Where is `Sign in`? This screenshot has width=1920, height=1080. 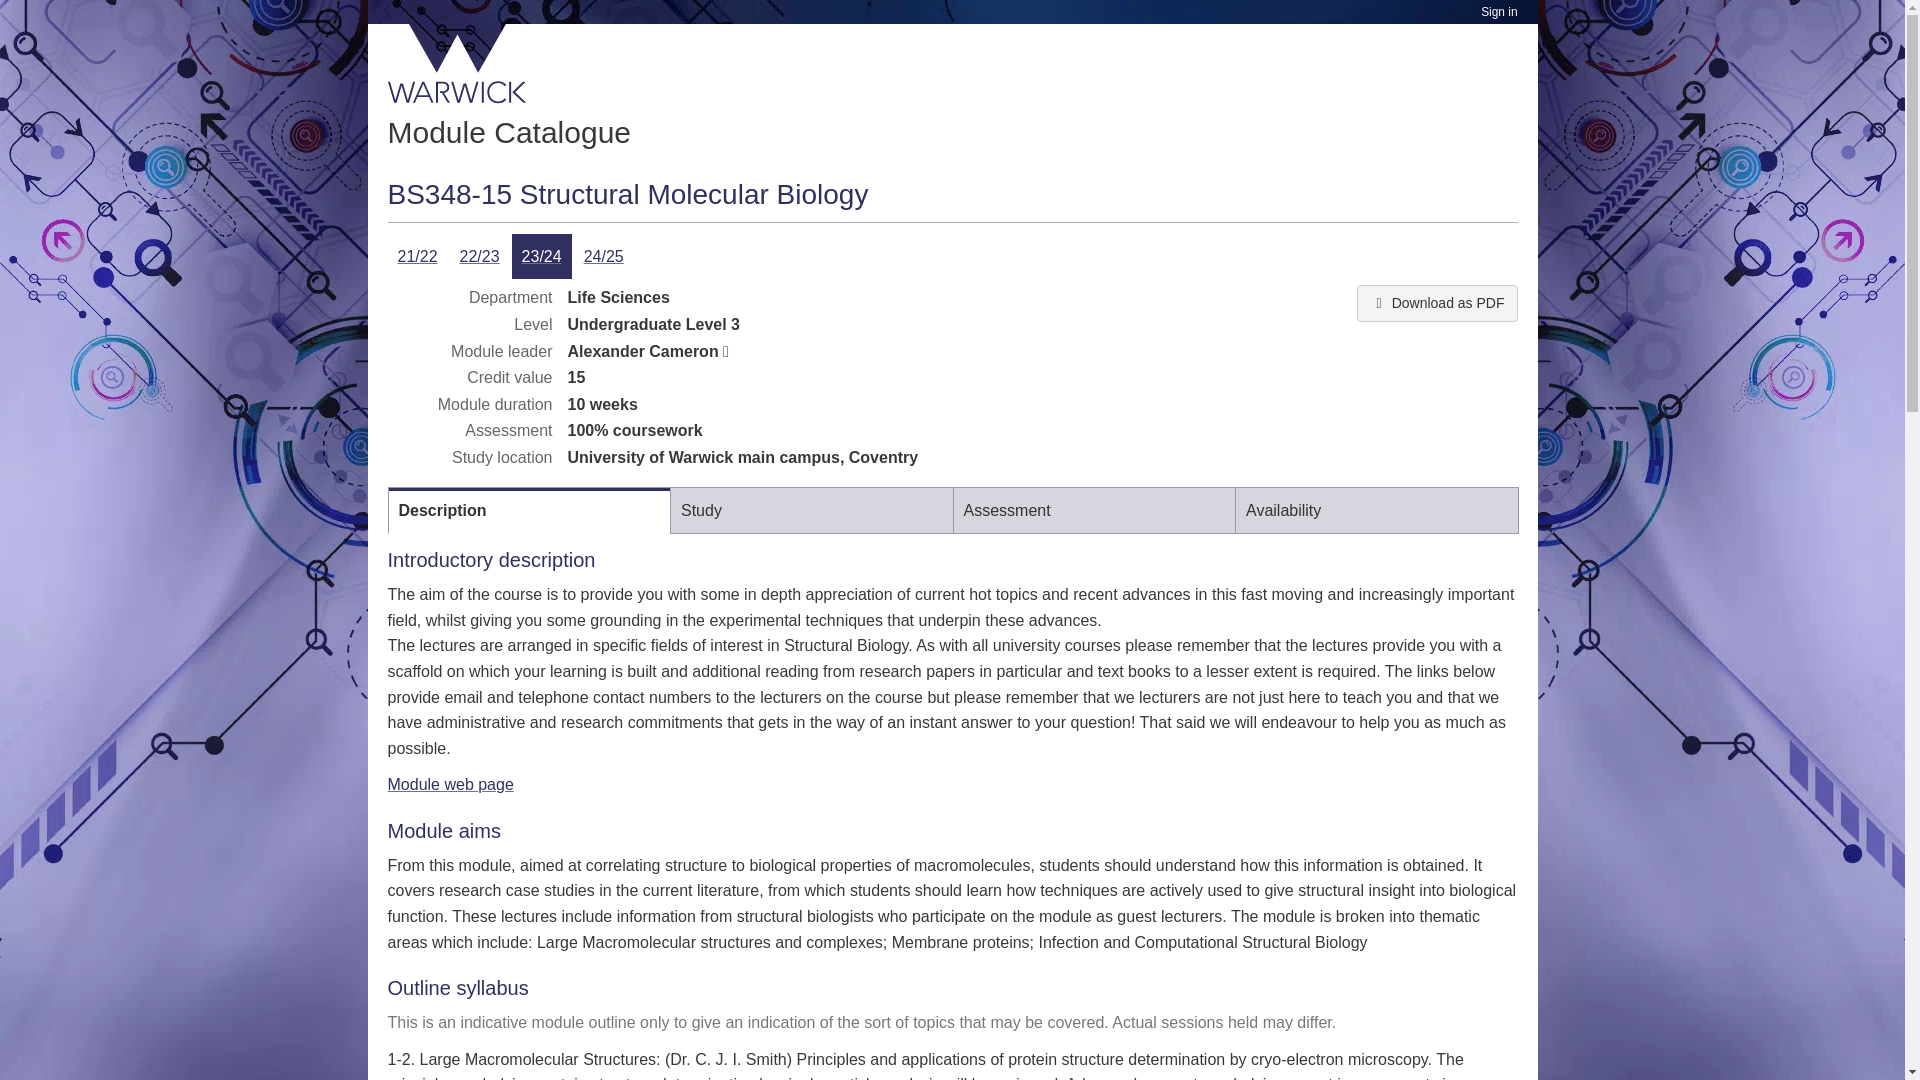 Sign in is located at coordinates (1498, 12).